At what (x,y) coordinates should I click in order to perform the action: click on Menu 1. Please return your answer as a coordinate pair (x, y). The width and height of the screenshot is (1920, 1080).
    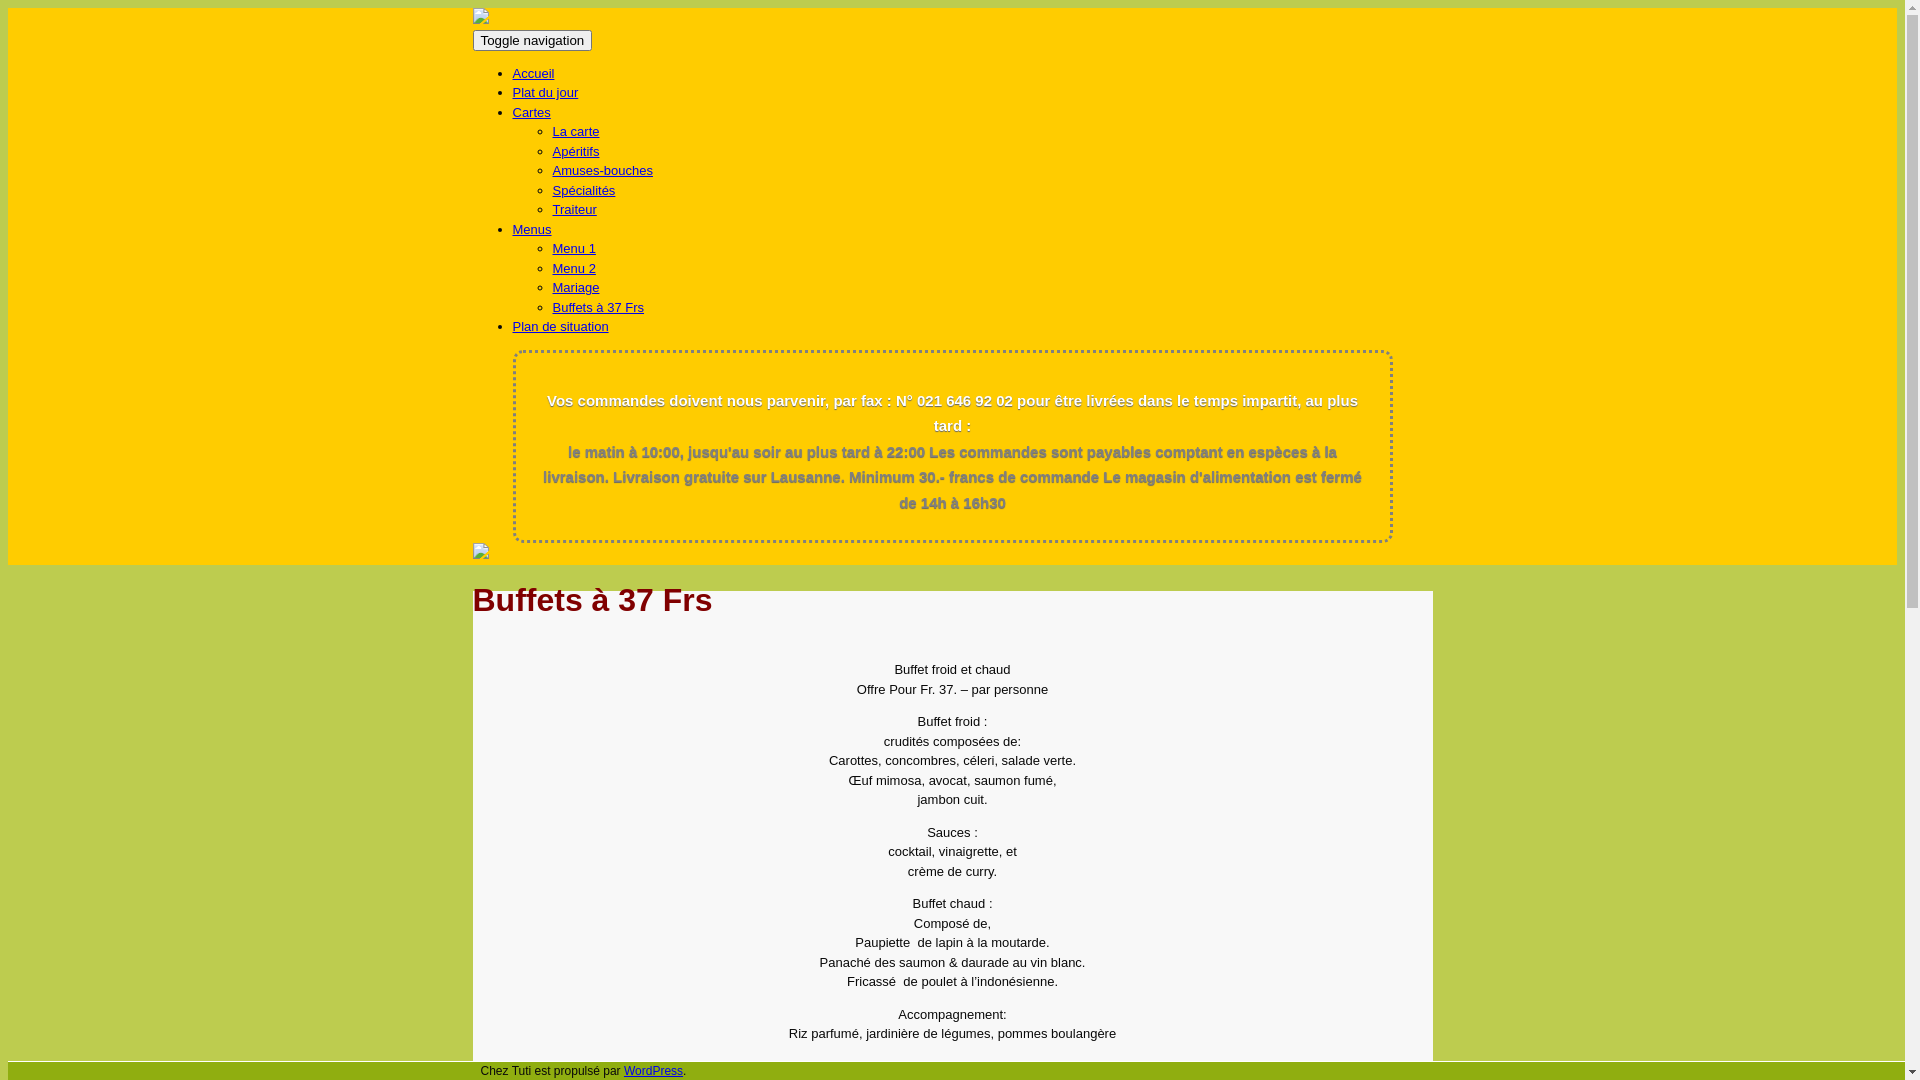
    Looking at the image, I should click on (574, 248).